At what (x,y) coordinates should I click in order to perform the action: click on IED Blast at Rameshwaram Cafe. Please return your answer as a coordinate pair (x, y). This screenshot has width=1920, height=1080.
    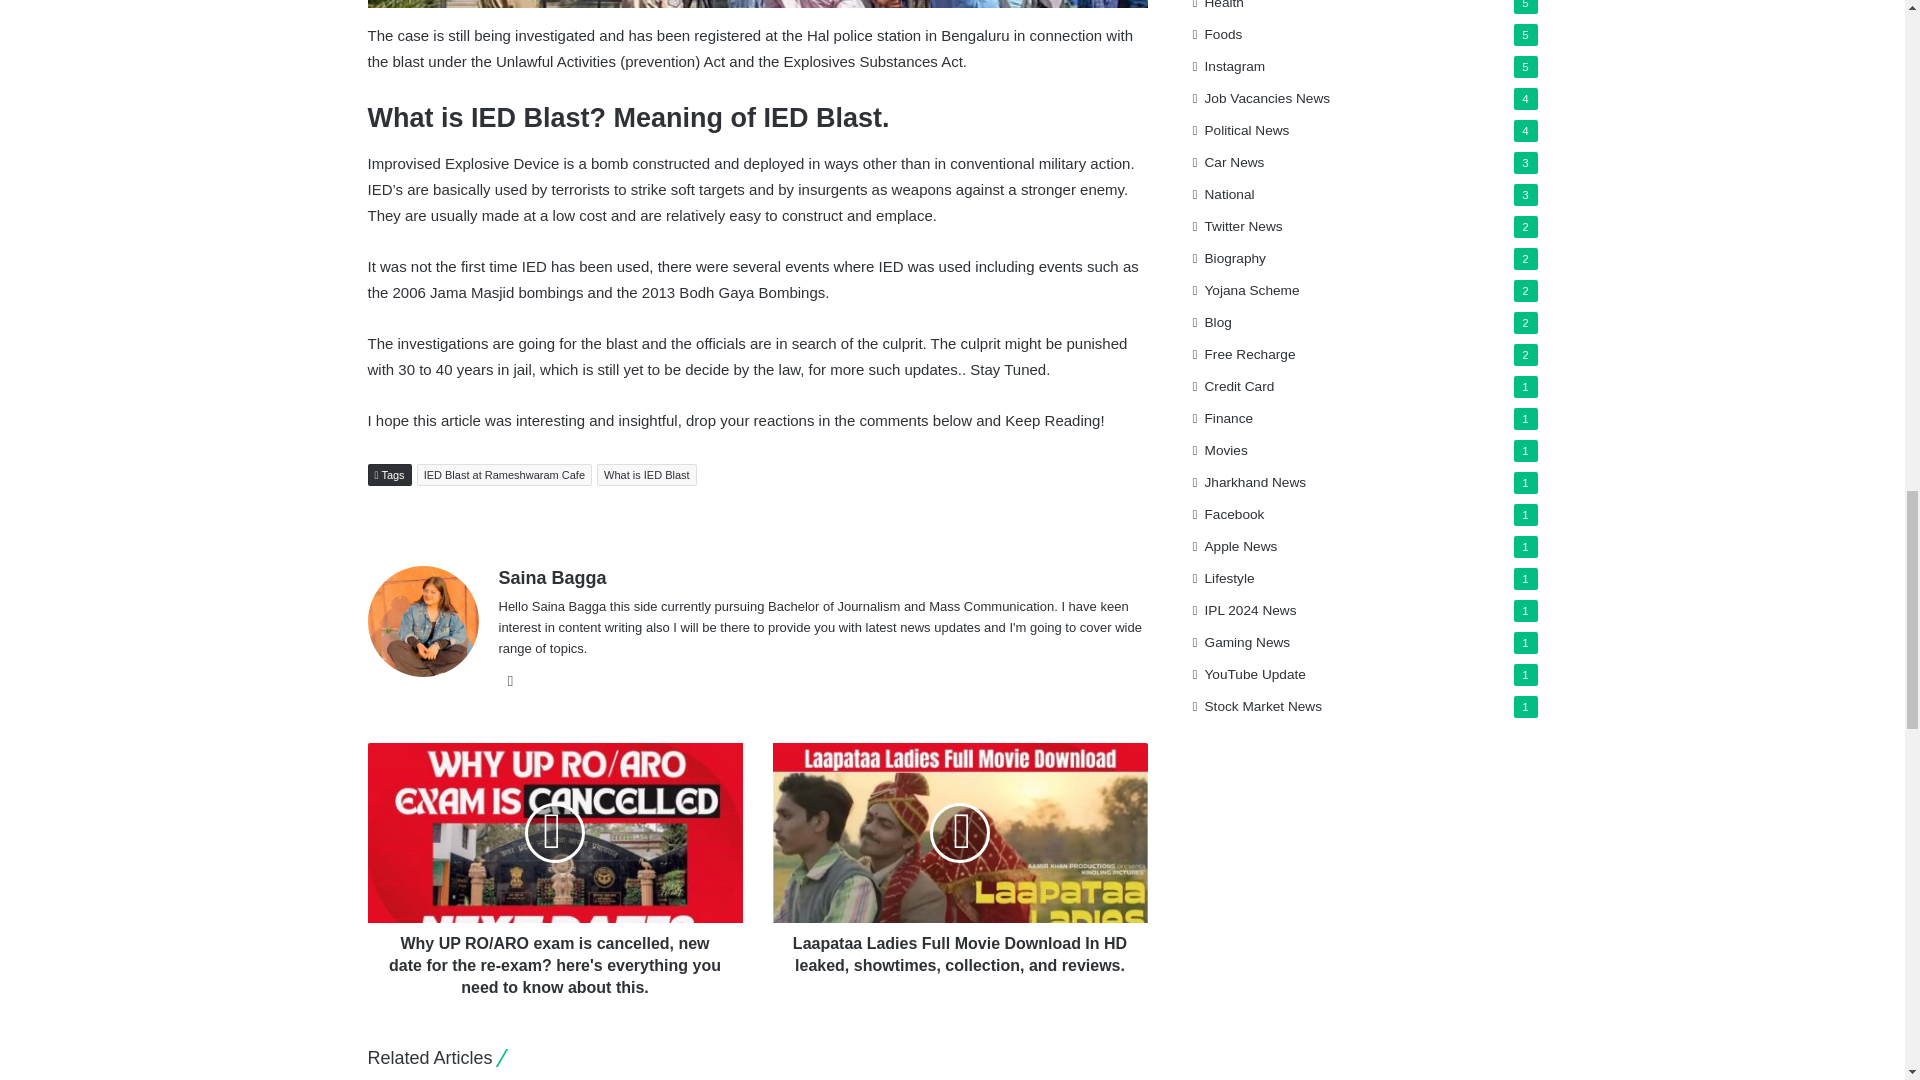
    Looking at the image, I should click on (504, 475).